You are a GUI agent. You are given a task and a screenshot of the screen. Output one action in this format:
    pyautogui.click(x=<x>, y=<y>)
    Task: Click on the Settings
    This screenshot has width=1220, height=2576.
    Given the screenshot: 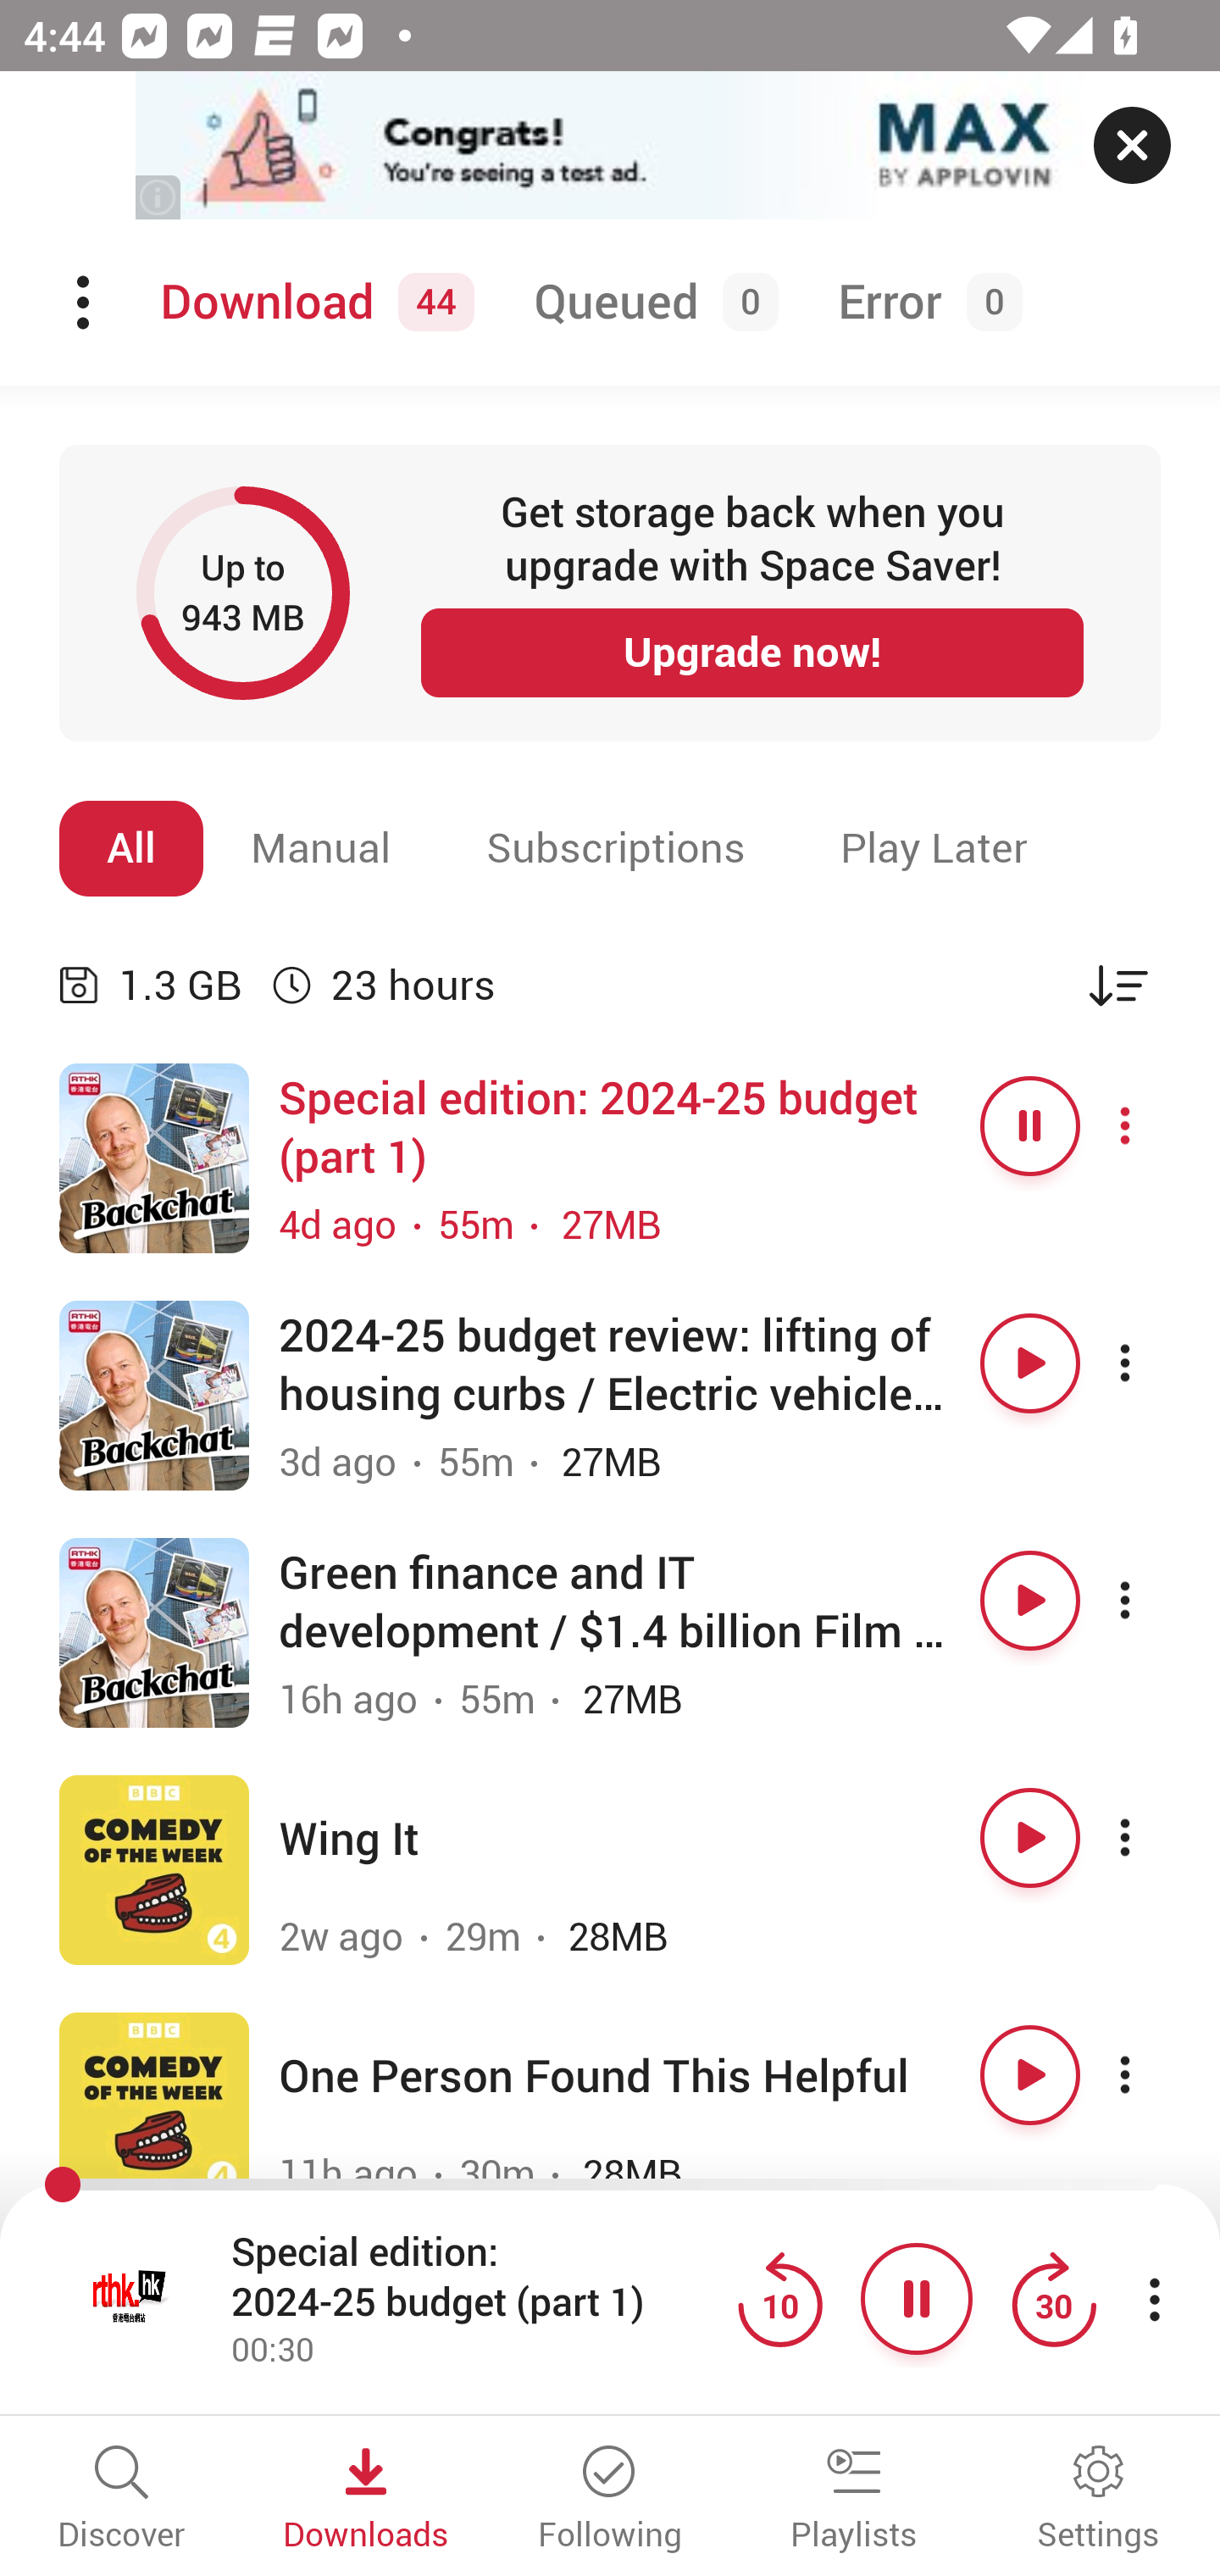 What is the action you would take?
    pyautogui.click(x=1098, y=2500)
    